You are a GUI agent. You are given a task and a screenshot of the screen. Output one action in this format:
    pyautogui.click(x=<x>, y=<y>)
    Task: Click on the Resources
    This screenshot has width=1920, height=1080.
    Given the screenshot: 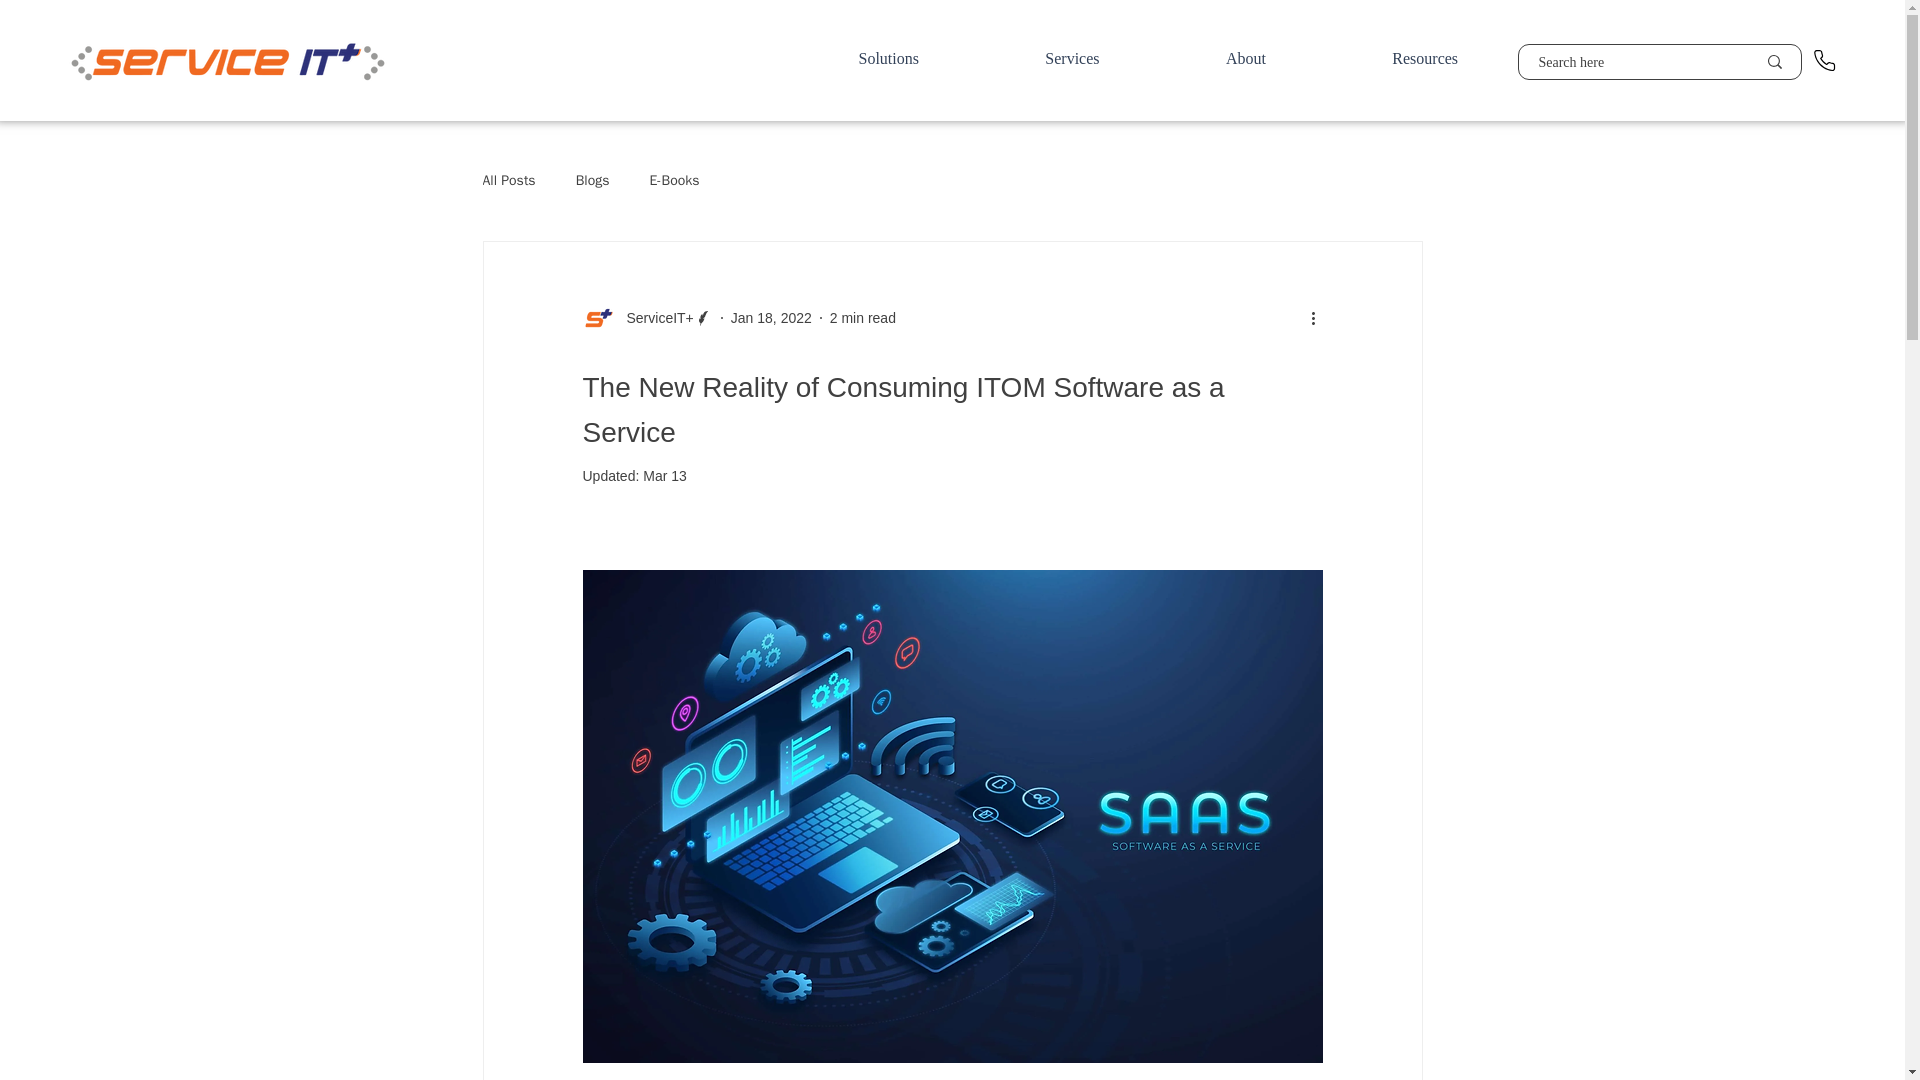 What is the action you would take?
    pyautogui.click(x=1424, y=58)
    